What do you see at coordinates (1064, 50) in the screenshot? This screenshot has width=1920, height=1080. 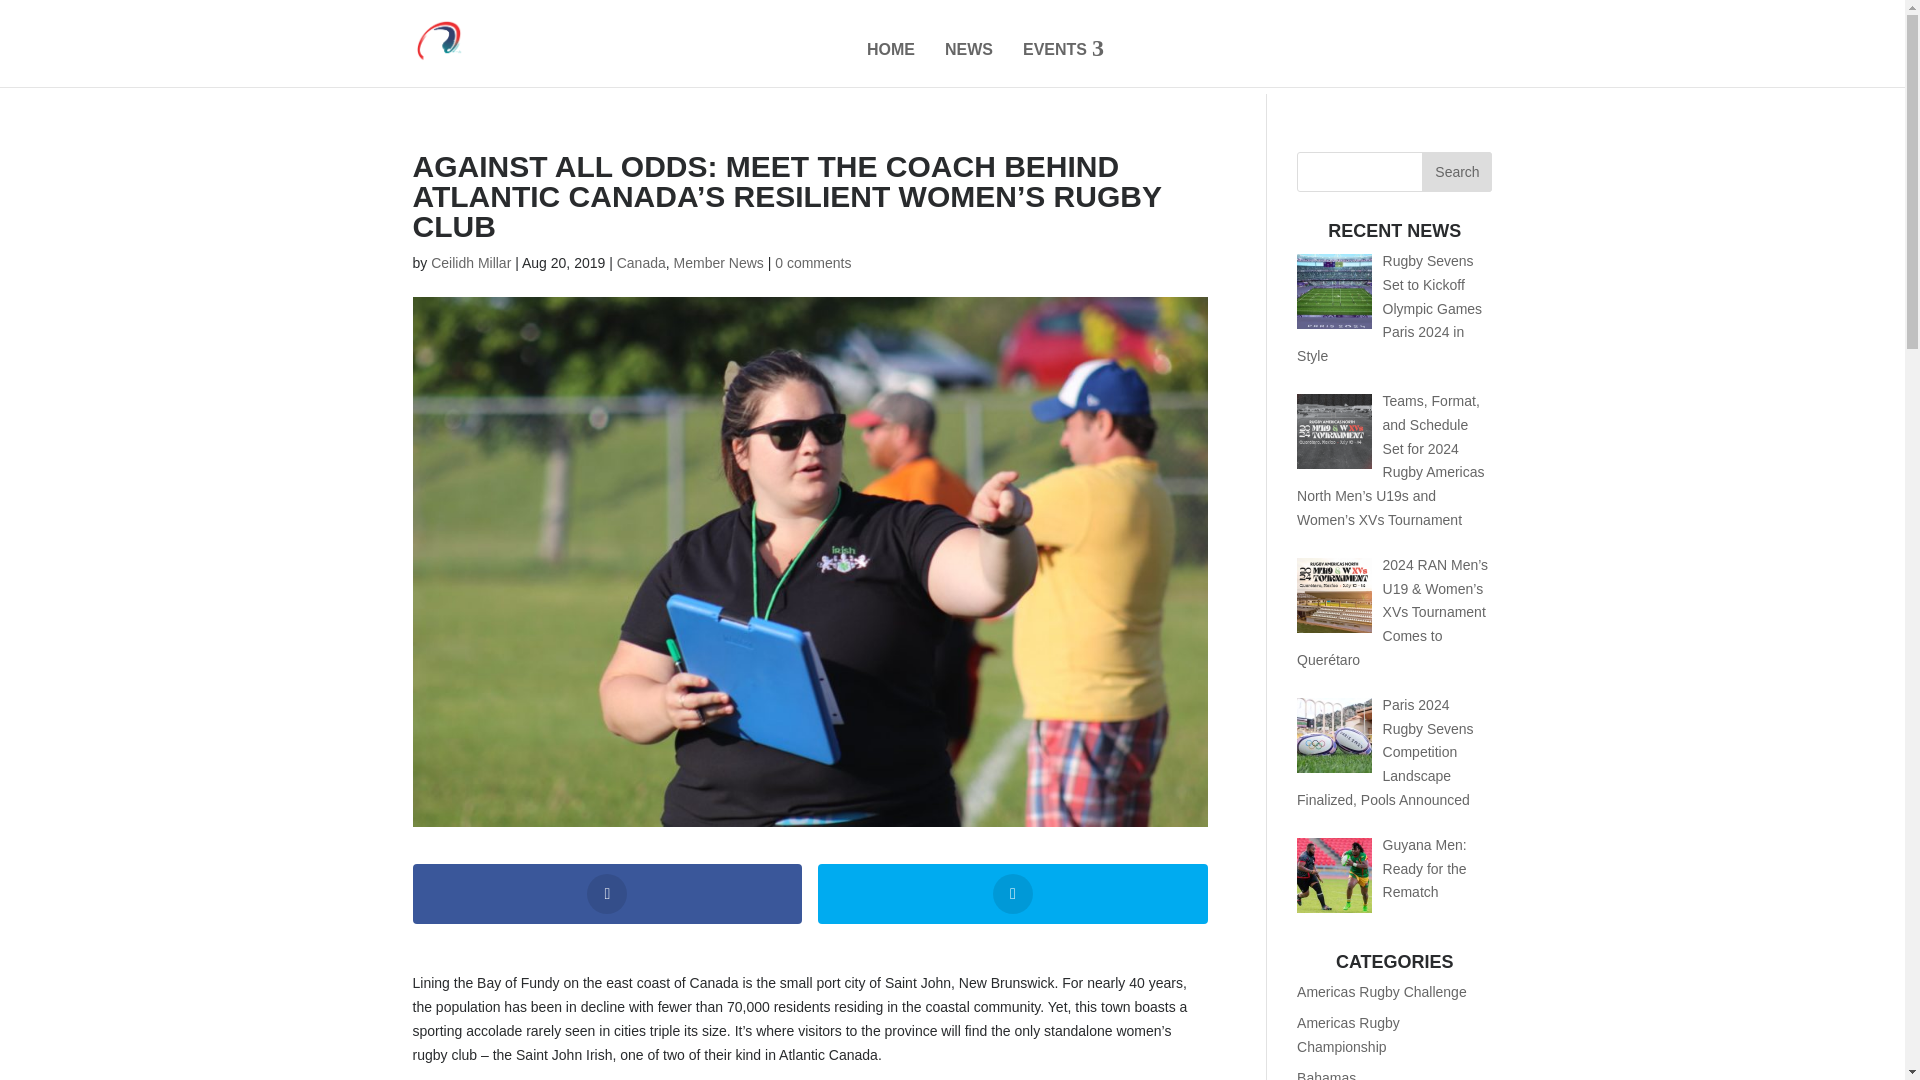 I see `EVENTS` at bounding box center [1064, 50].